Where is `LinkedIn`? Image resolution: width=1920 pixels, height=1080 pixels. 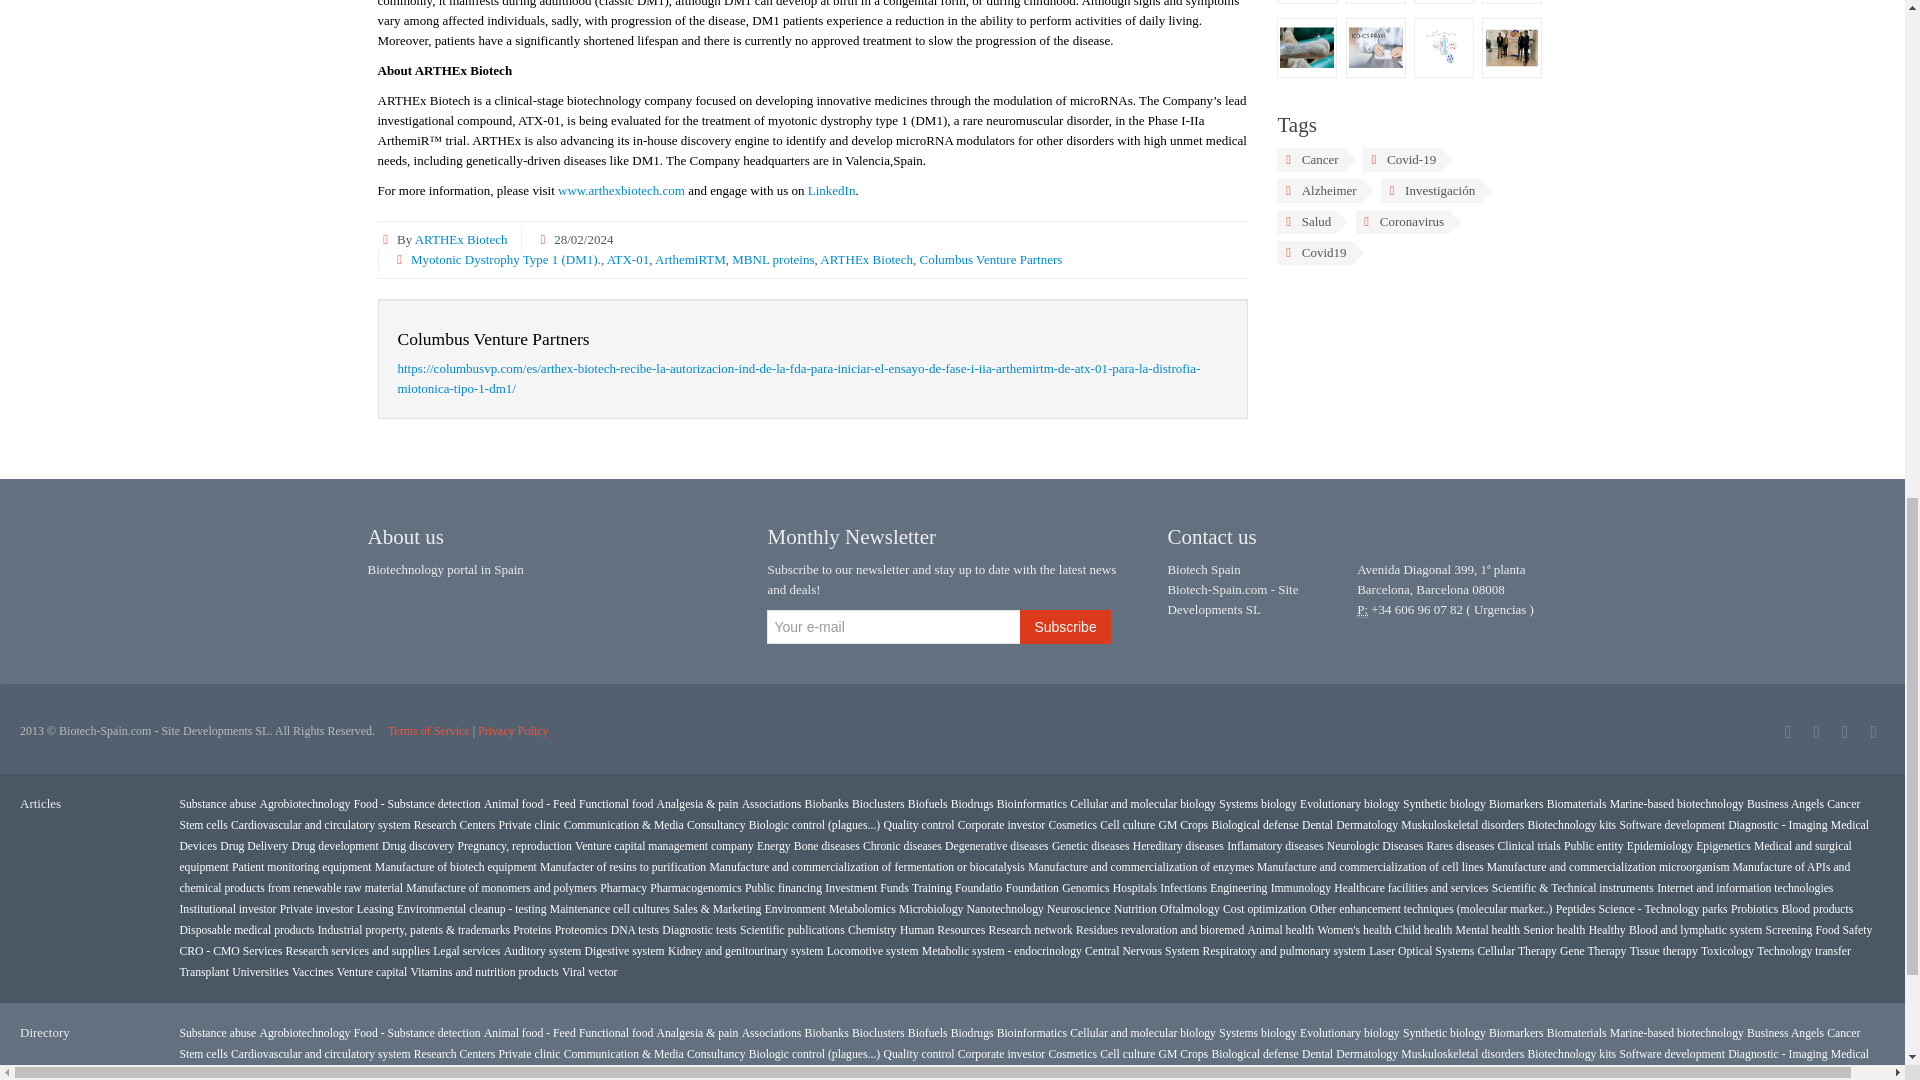 LinkedIn is located at coordinates (832, 190).